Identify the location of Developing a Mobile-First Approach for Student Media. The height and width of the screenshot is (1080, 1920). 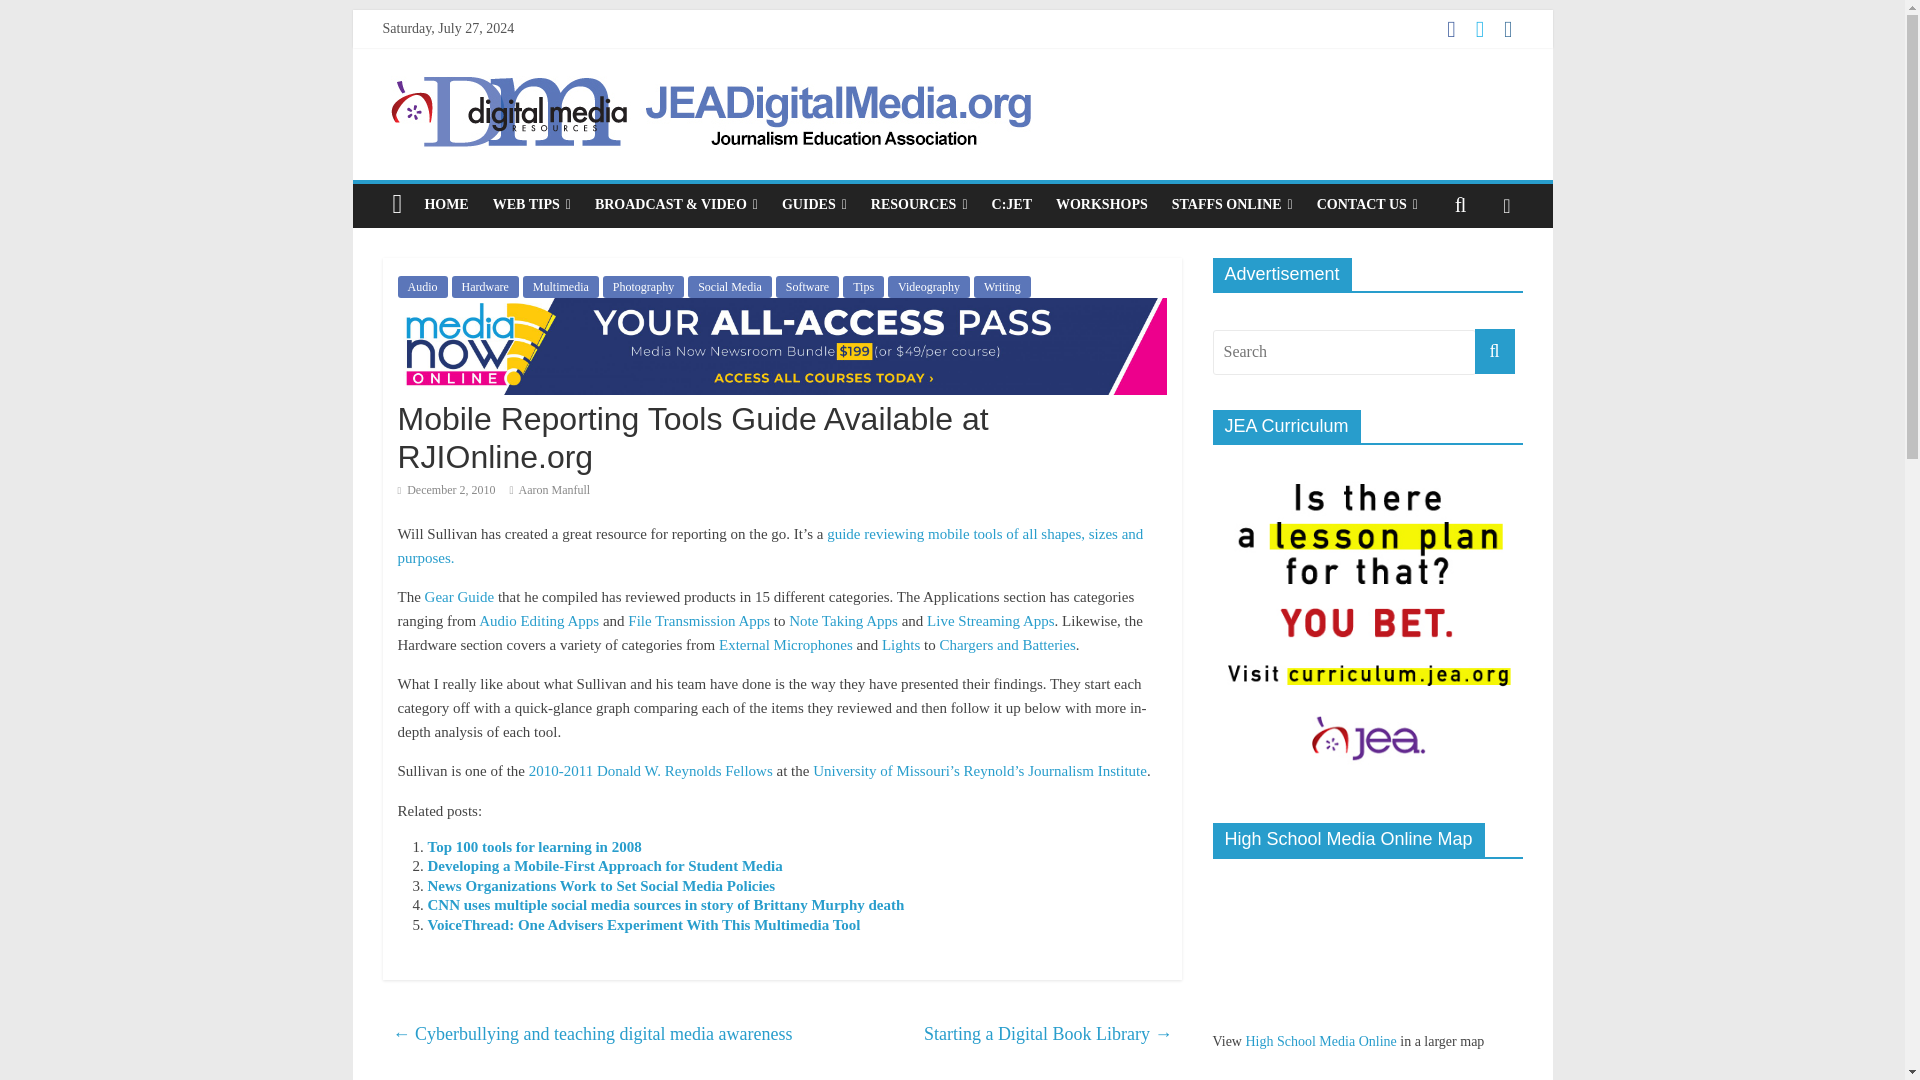
(606, 865).